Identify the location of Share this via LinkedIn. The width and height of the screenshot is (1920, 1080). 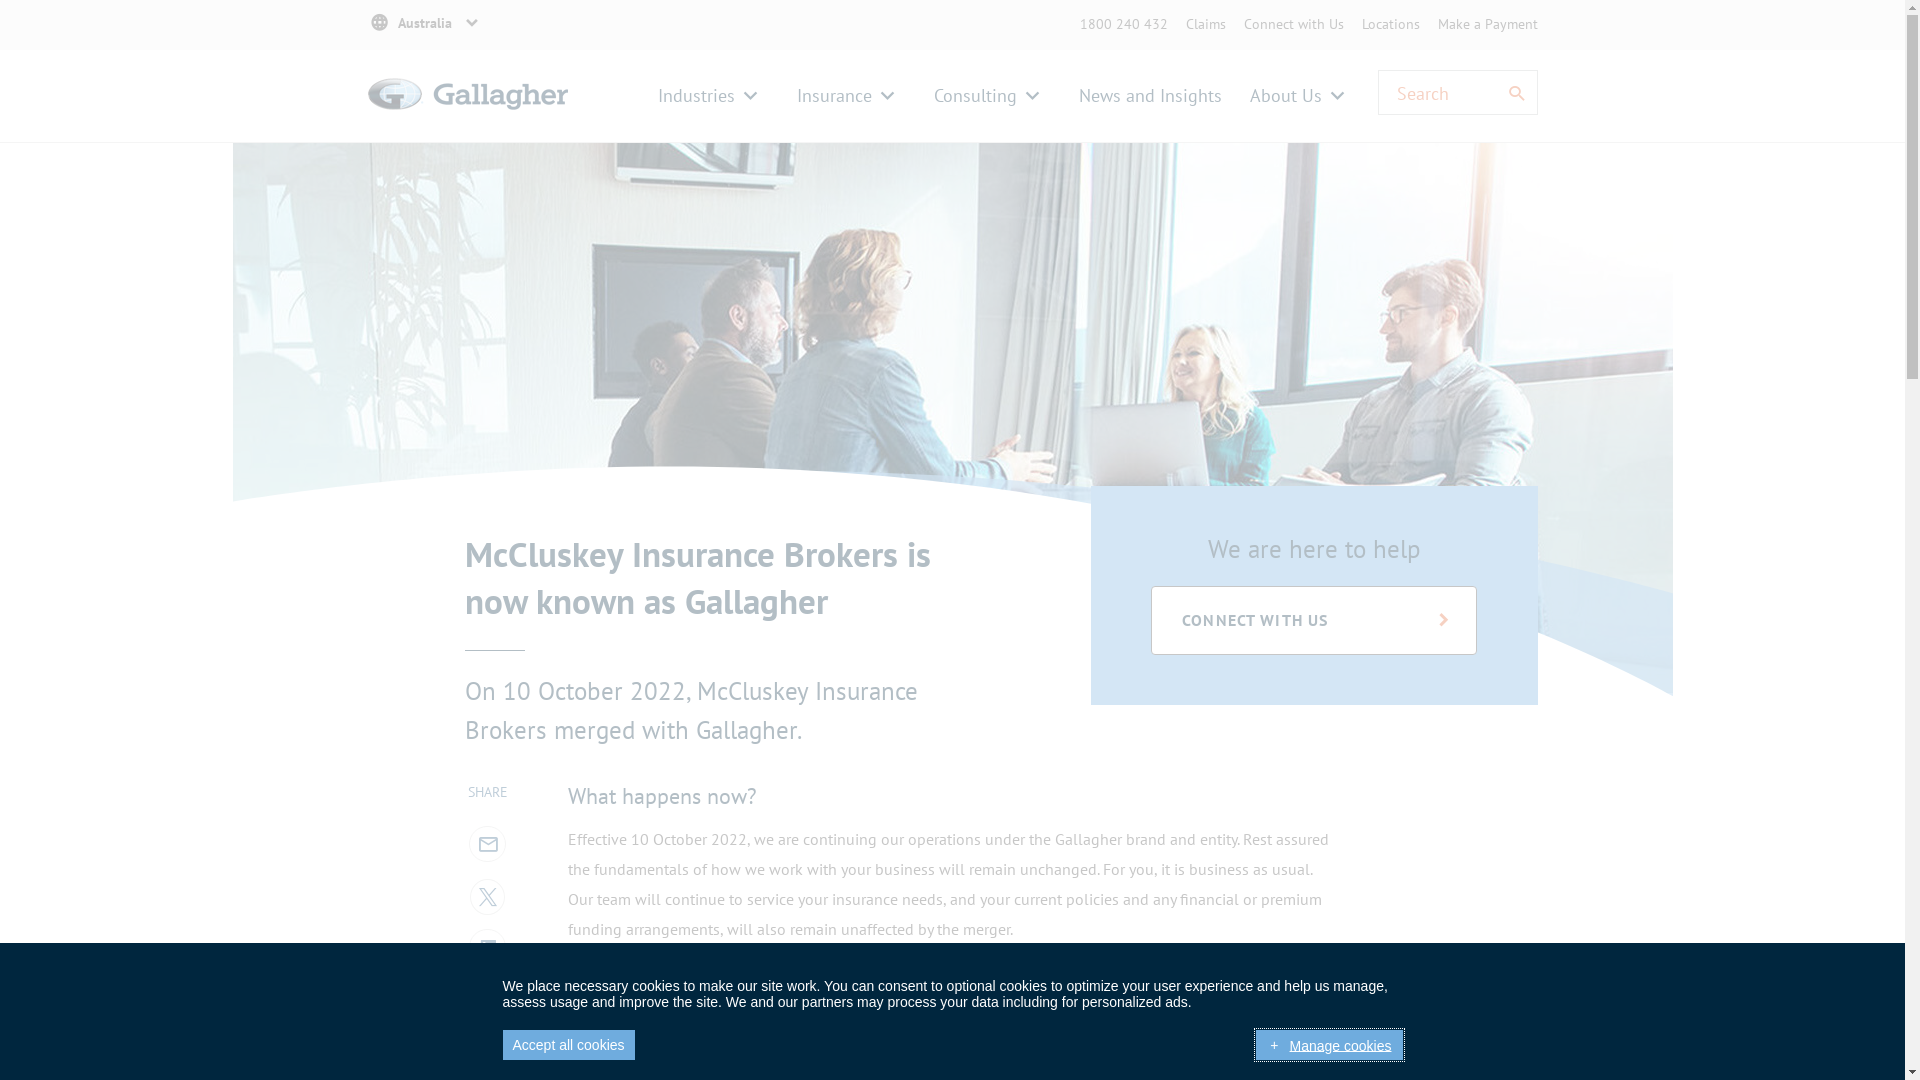
(486, 945).